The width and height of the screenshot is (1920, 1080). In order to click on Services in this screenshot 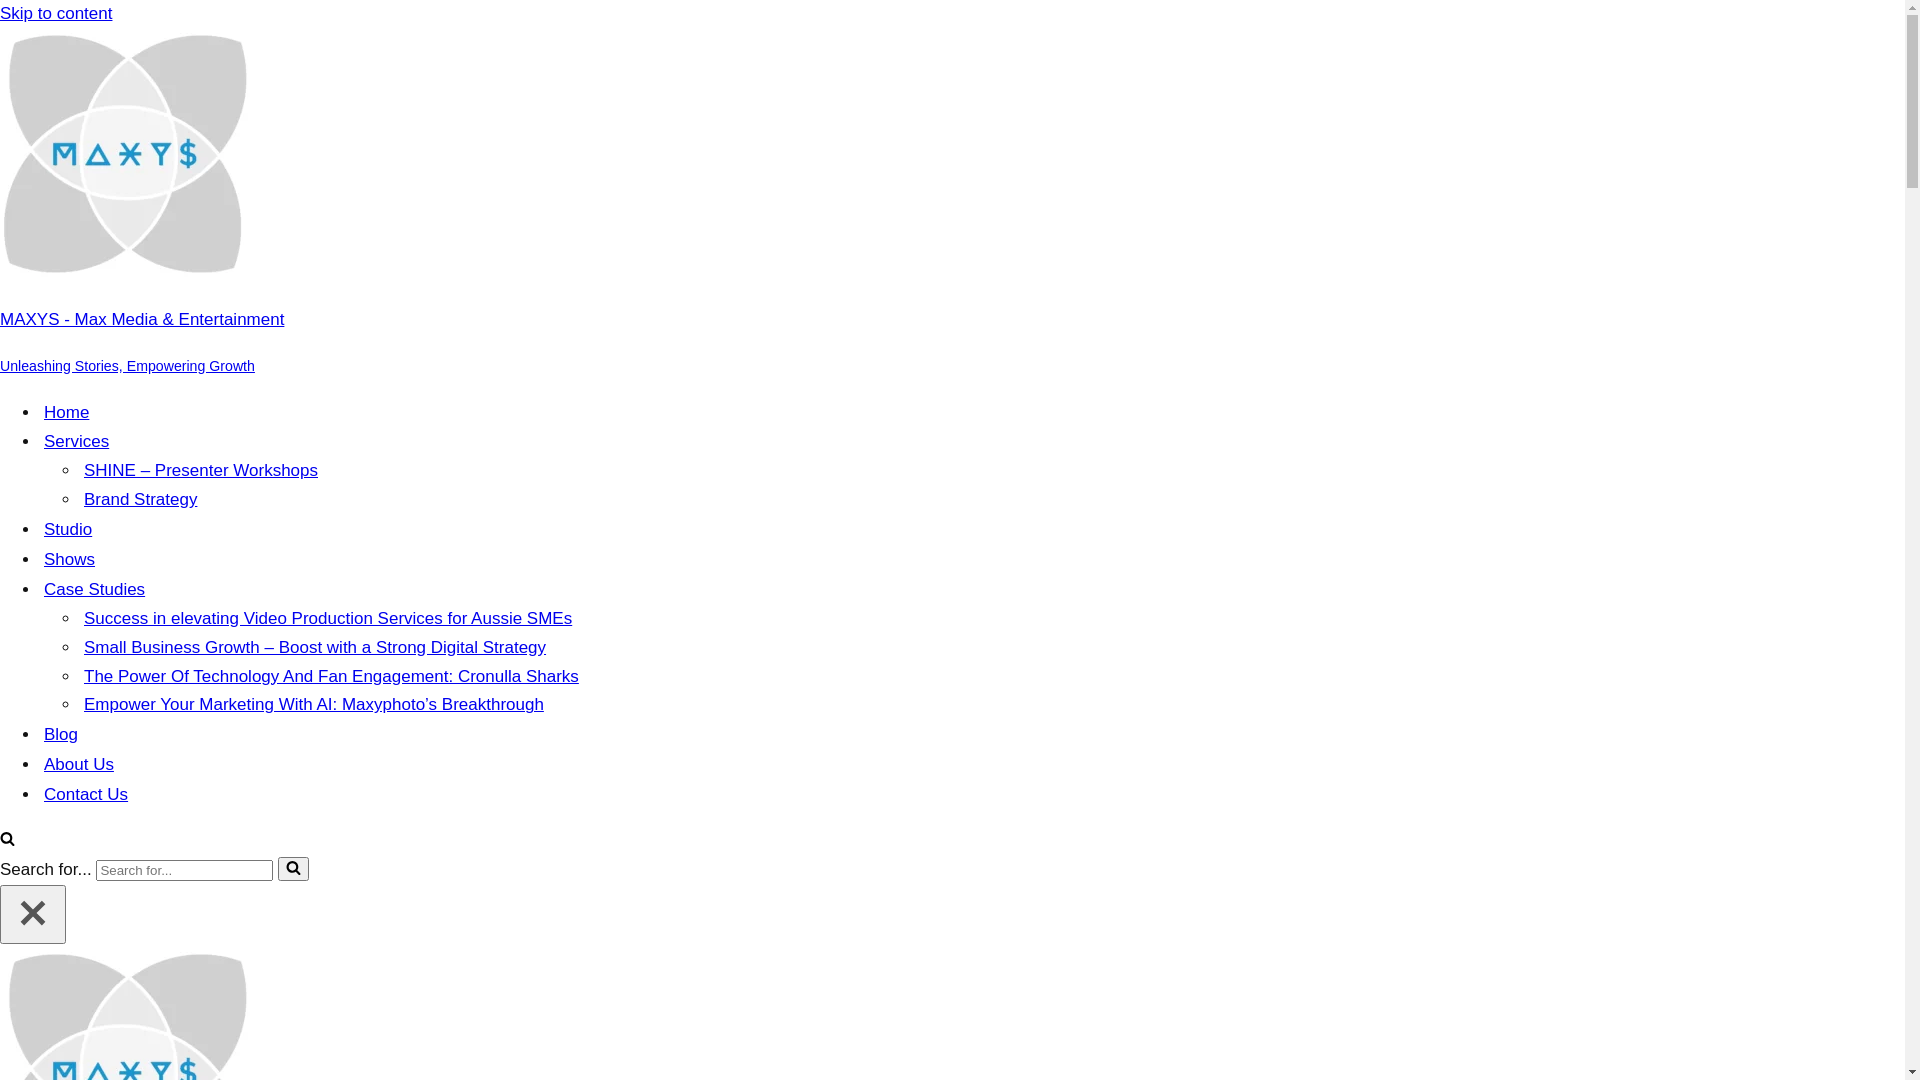, I will do `click(76, 442)`.